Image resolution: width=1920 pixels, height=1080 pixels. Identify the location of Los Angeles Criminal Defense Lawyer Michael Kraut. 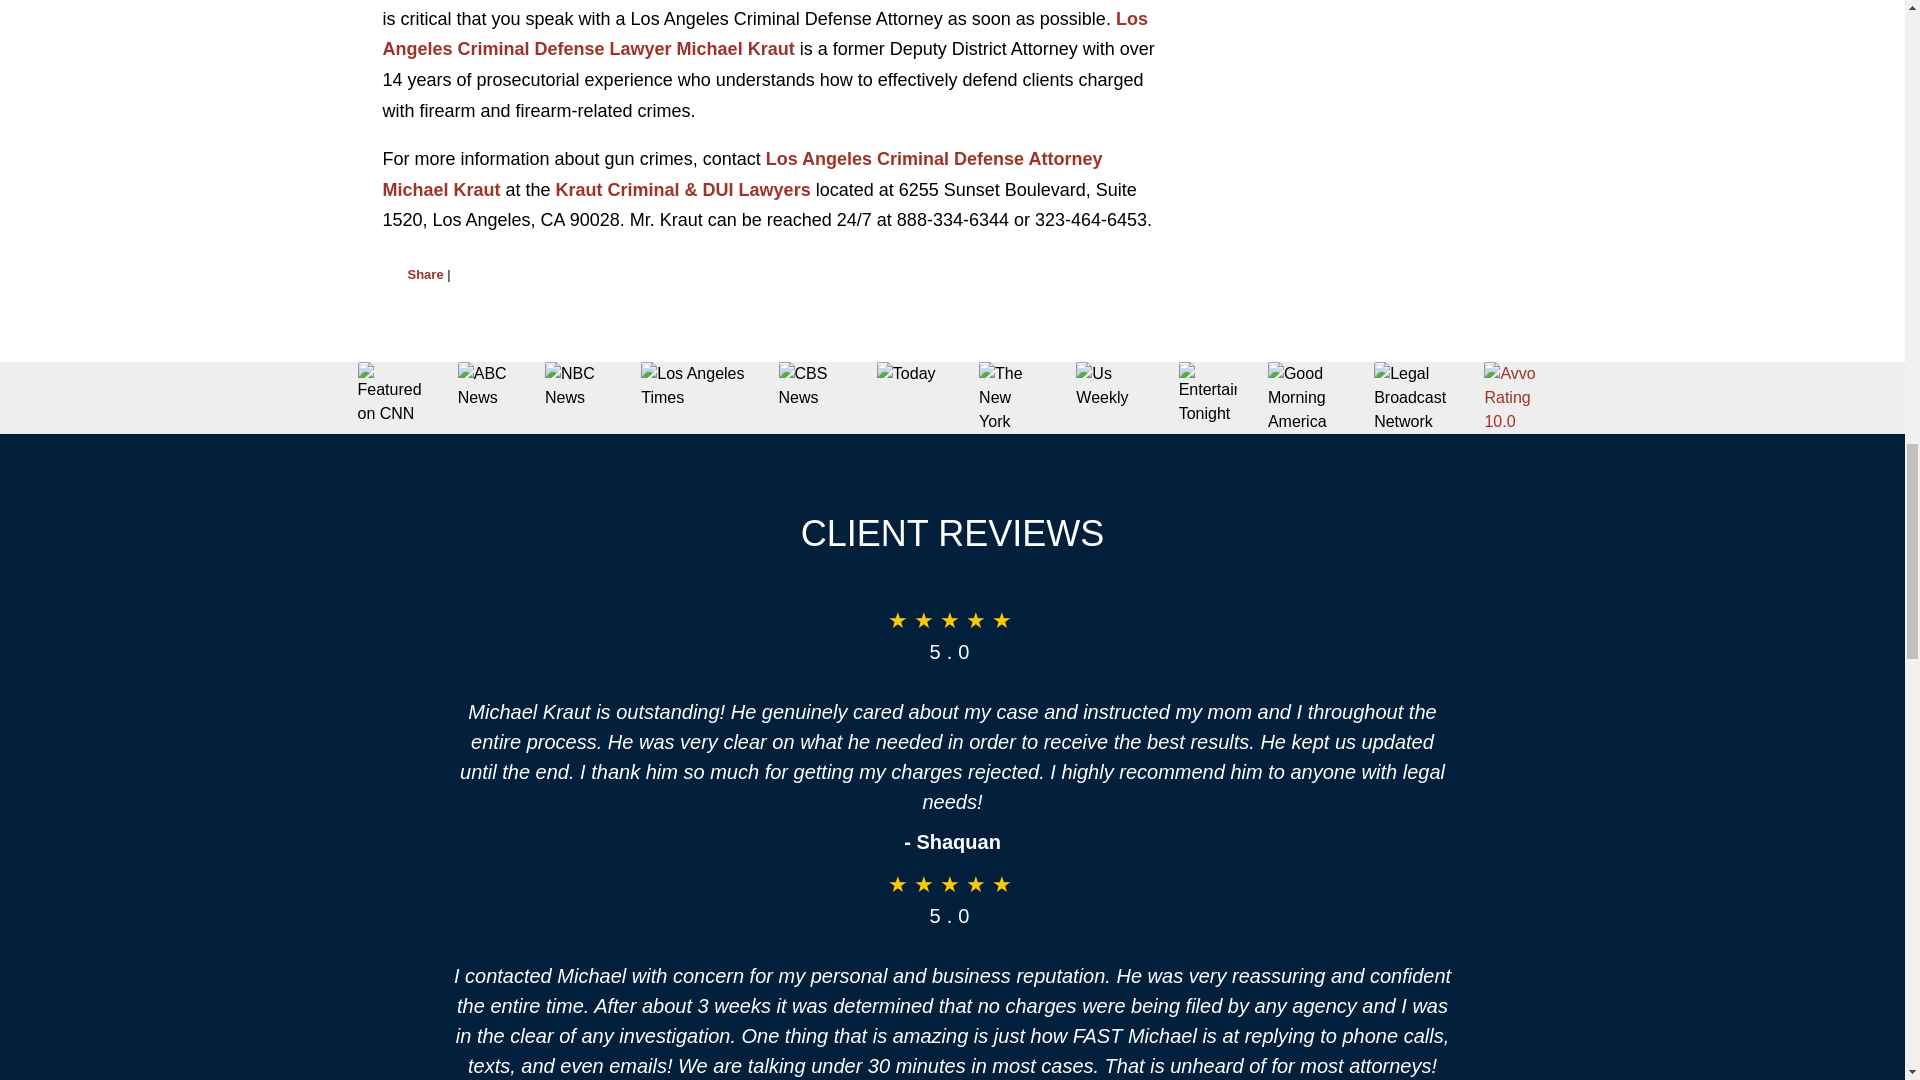
(764, 34).